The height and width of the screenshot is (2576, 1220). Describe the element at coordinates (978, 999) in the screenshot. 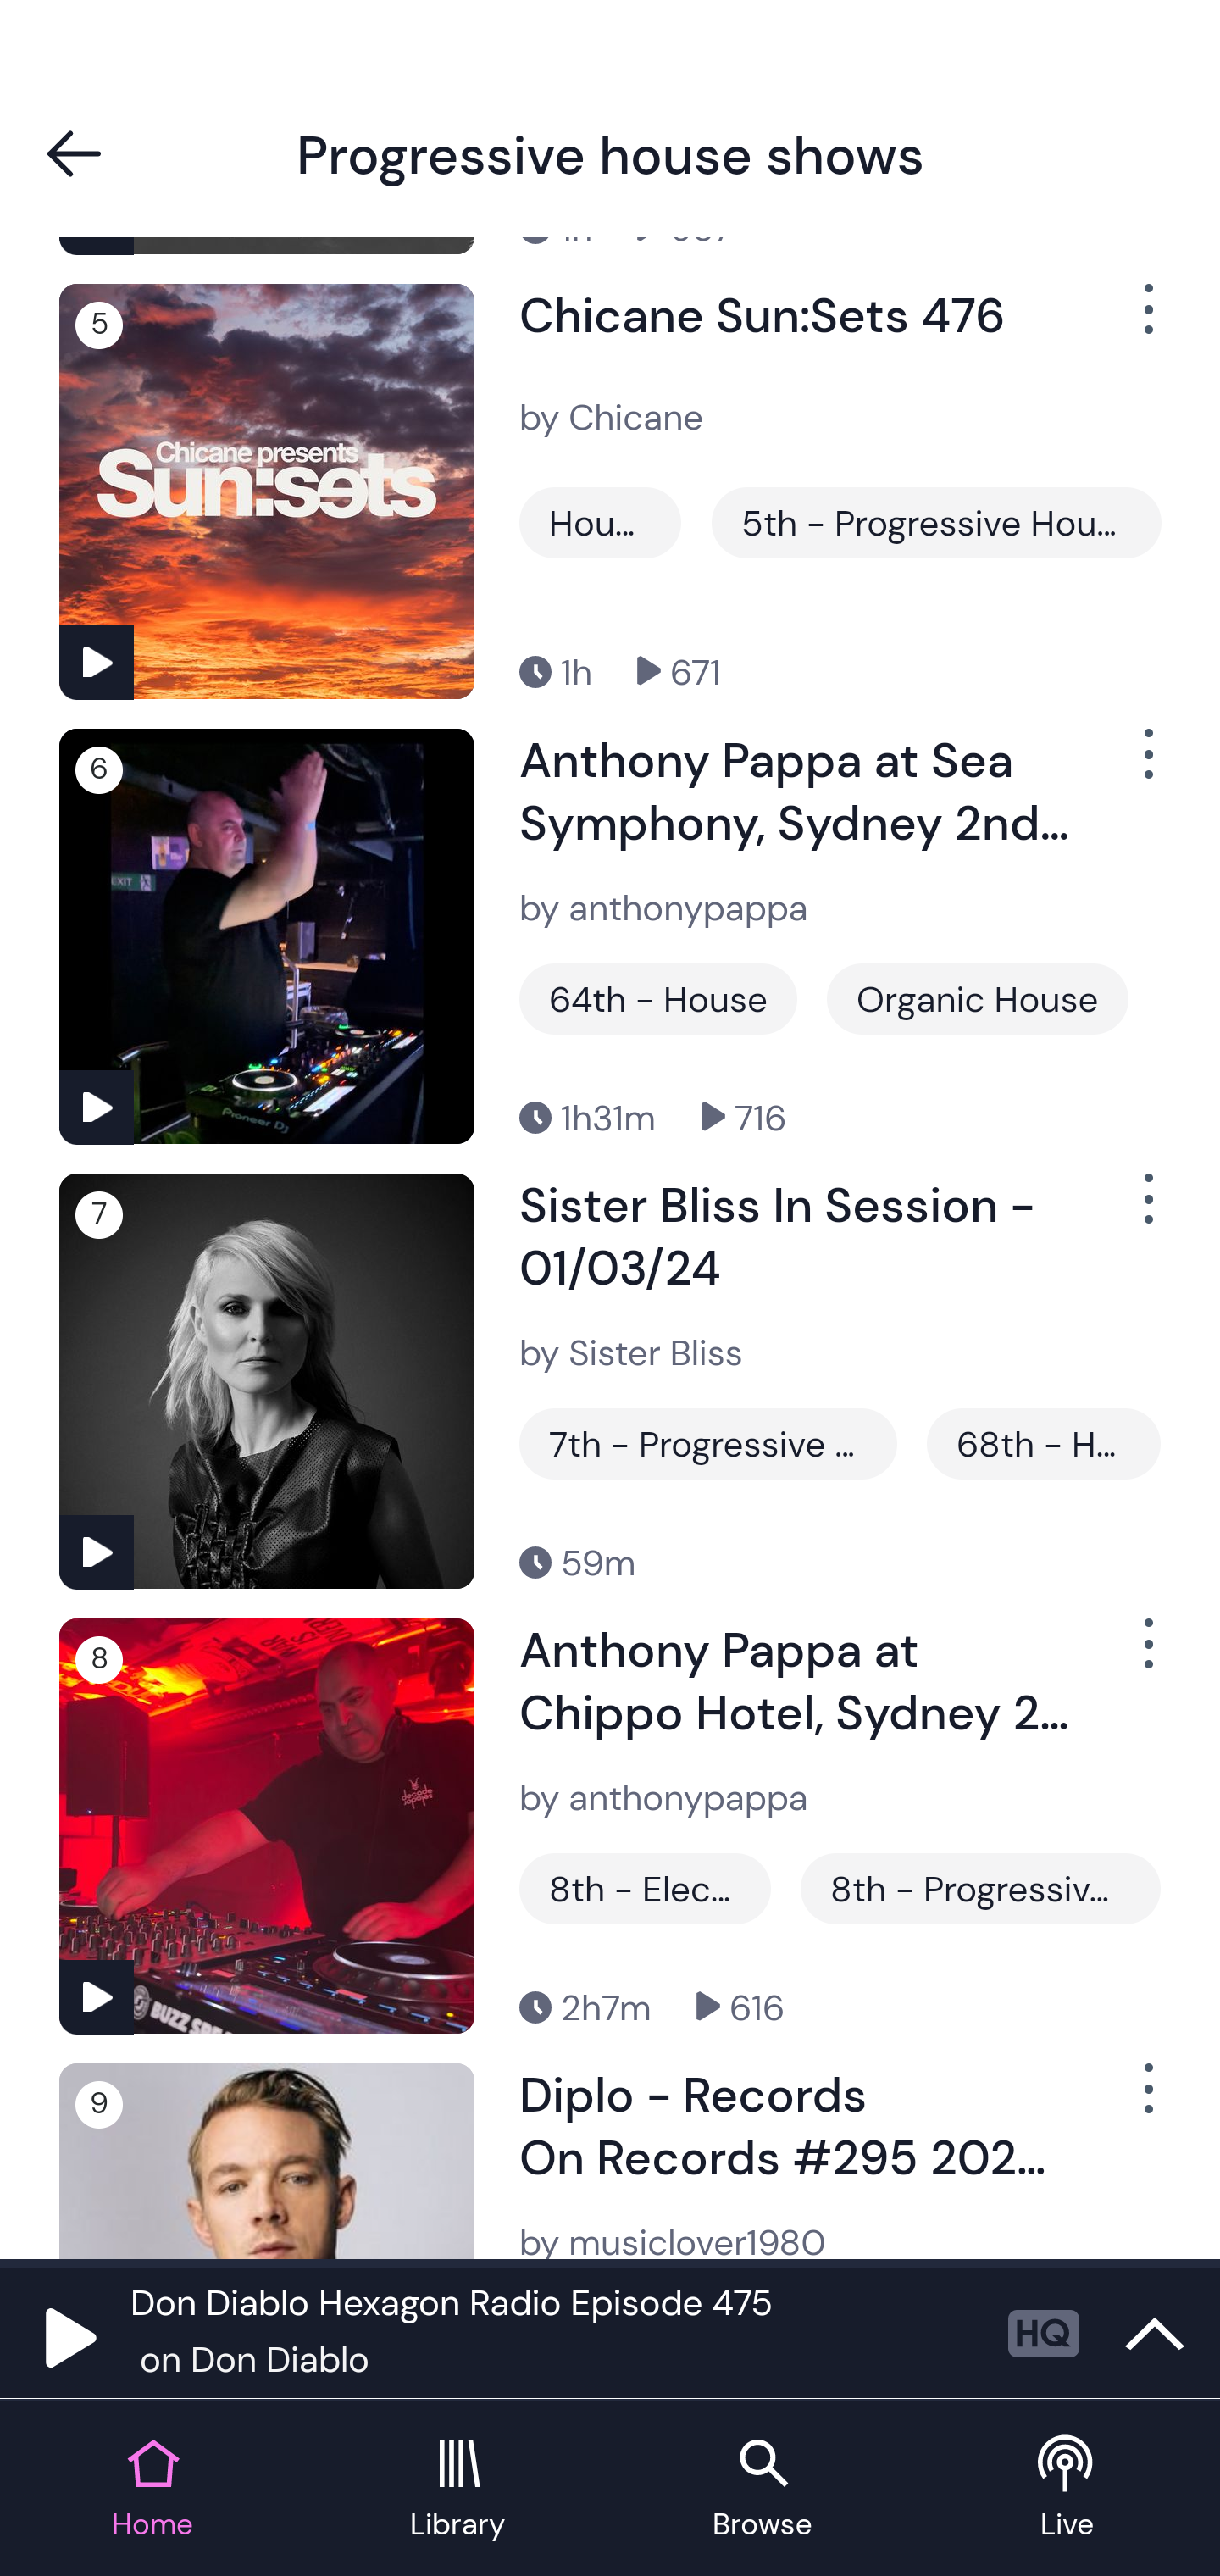

I see `Organic House` at that location.